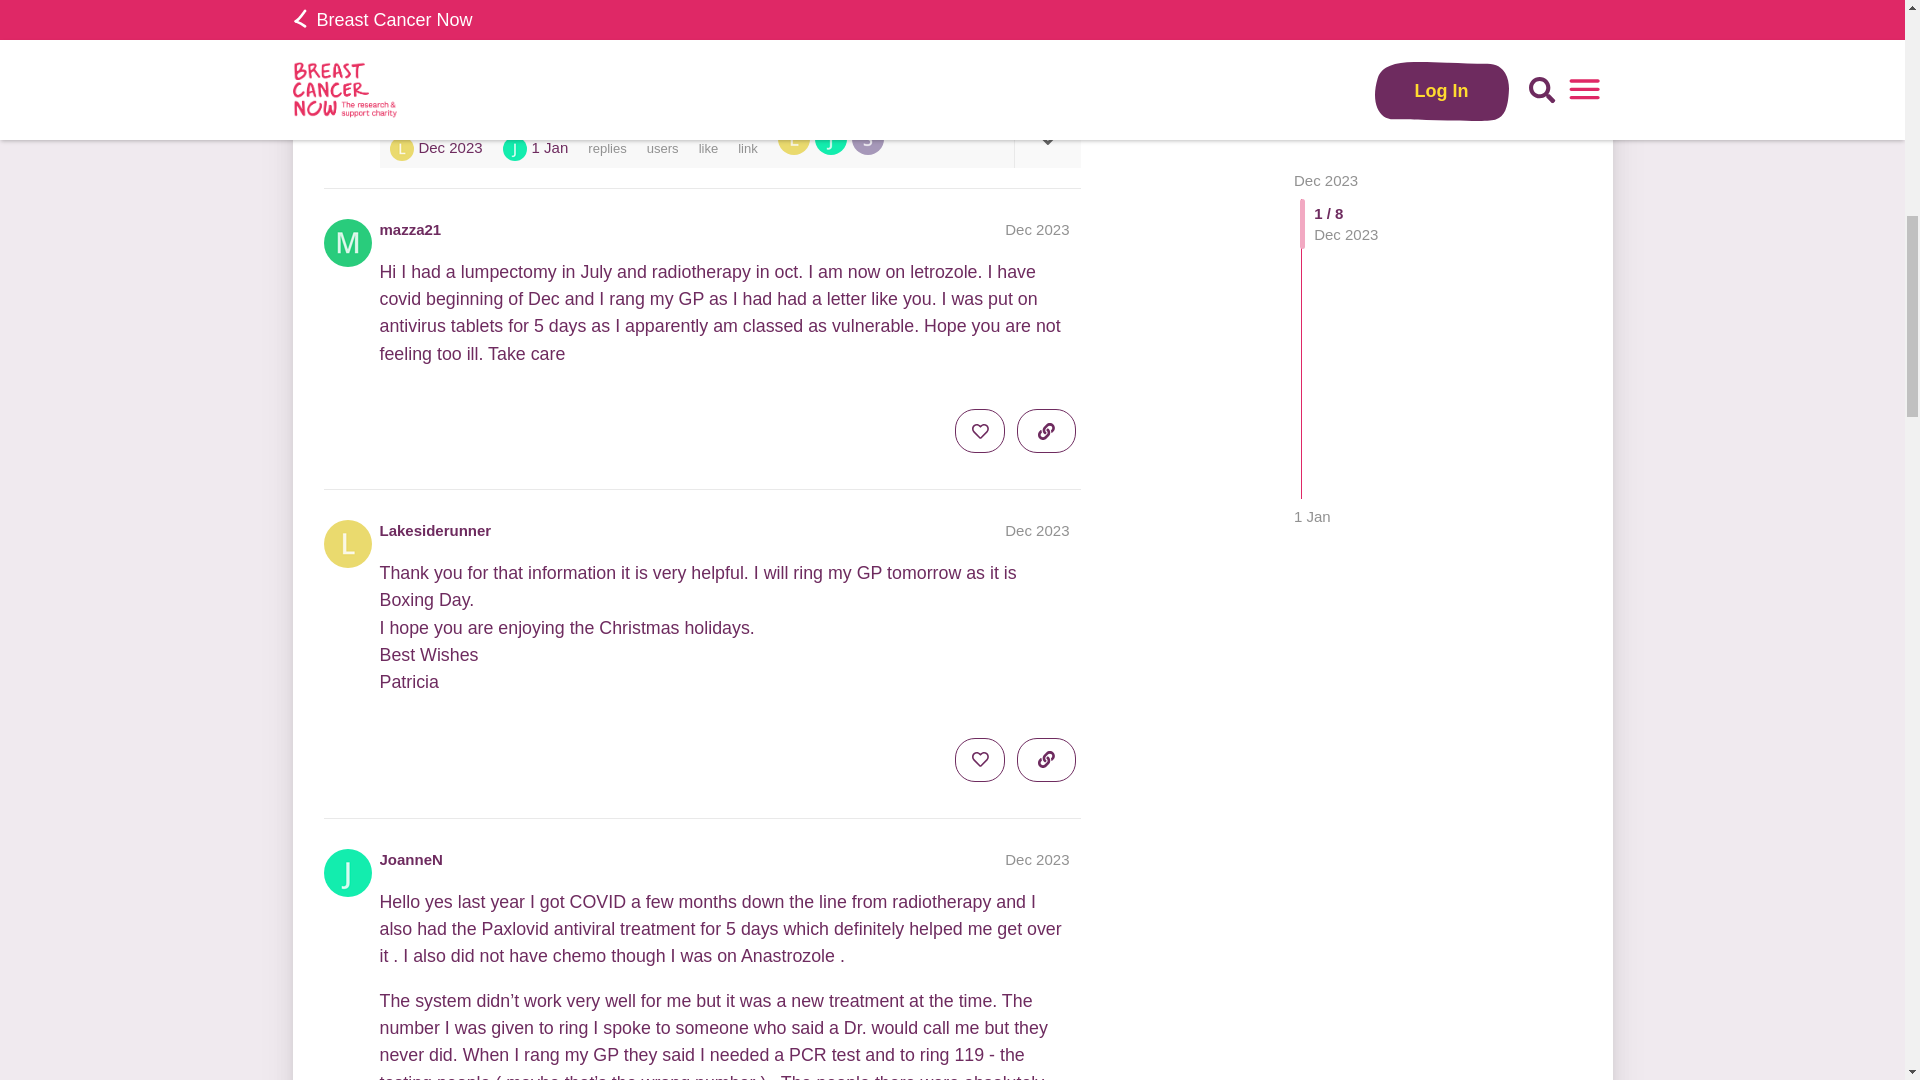  I want to click on Dec 2023, so click(1036, 860).